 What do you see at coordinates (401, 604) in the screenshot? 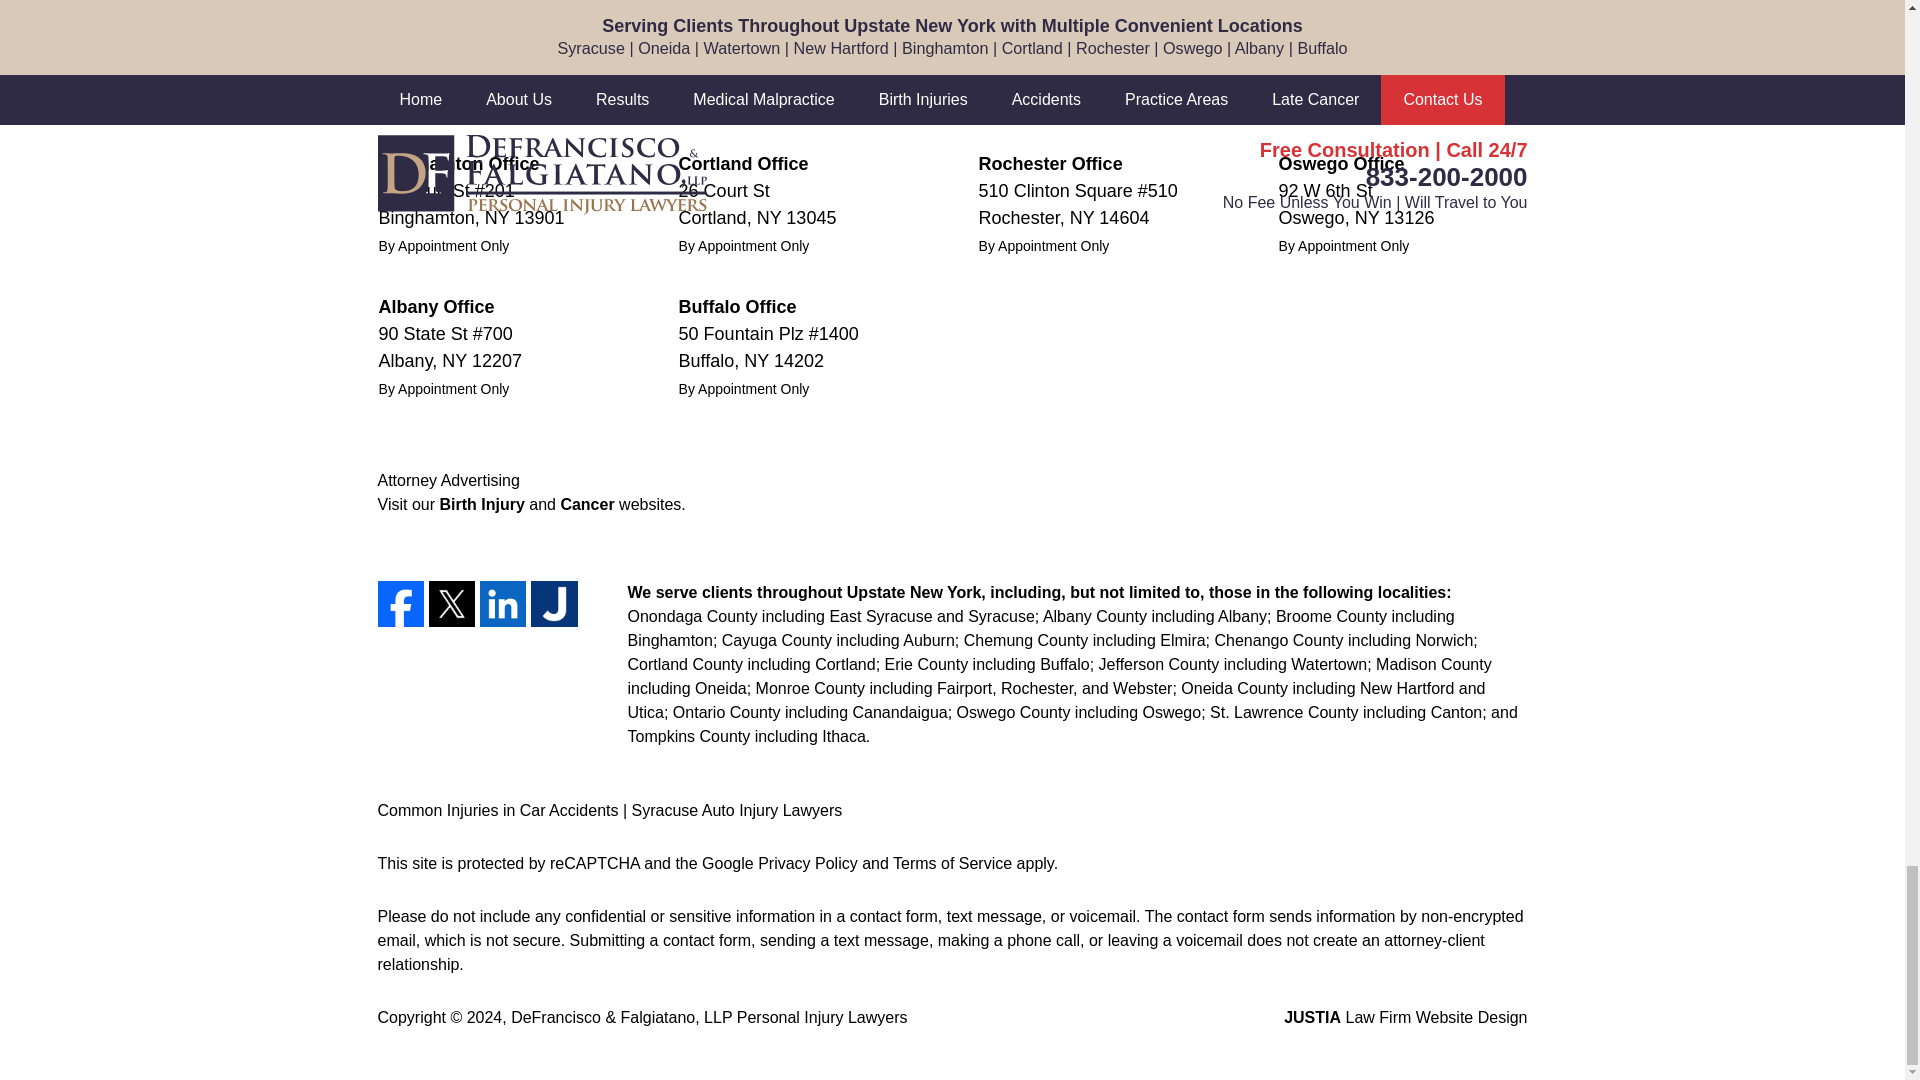
I see `Facebook` at bounding box center [401, 604].